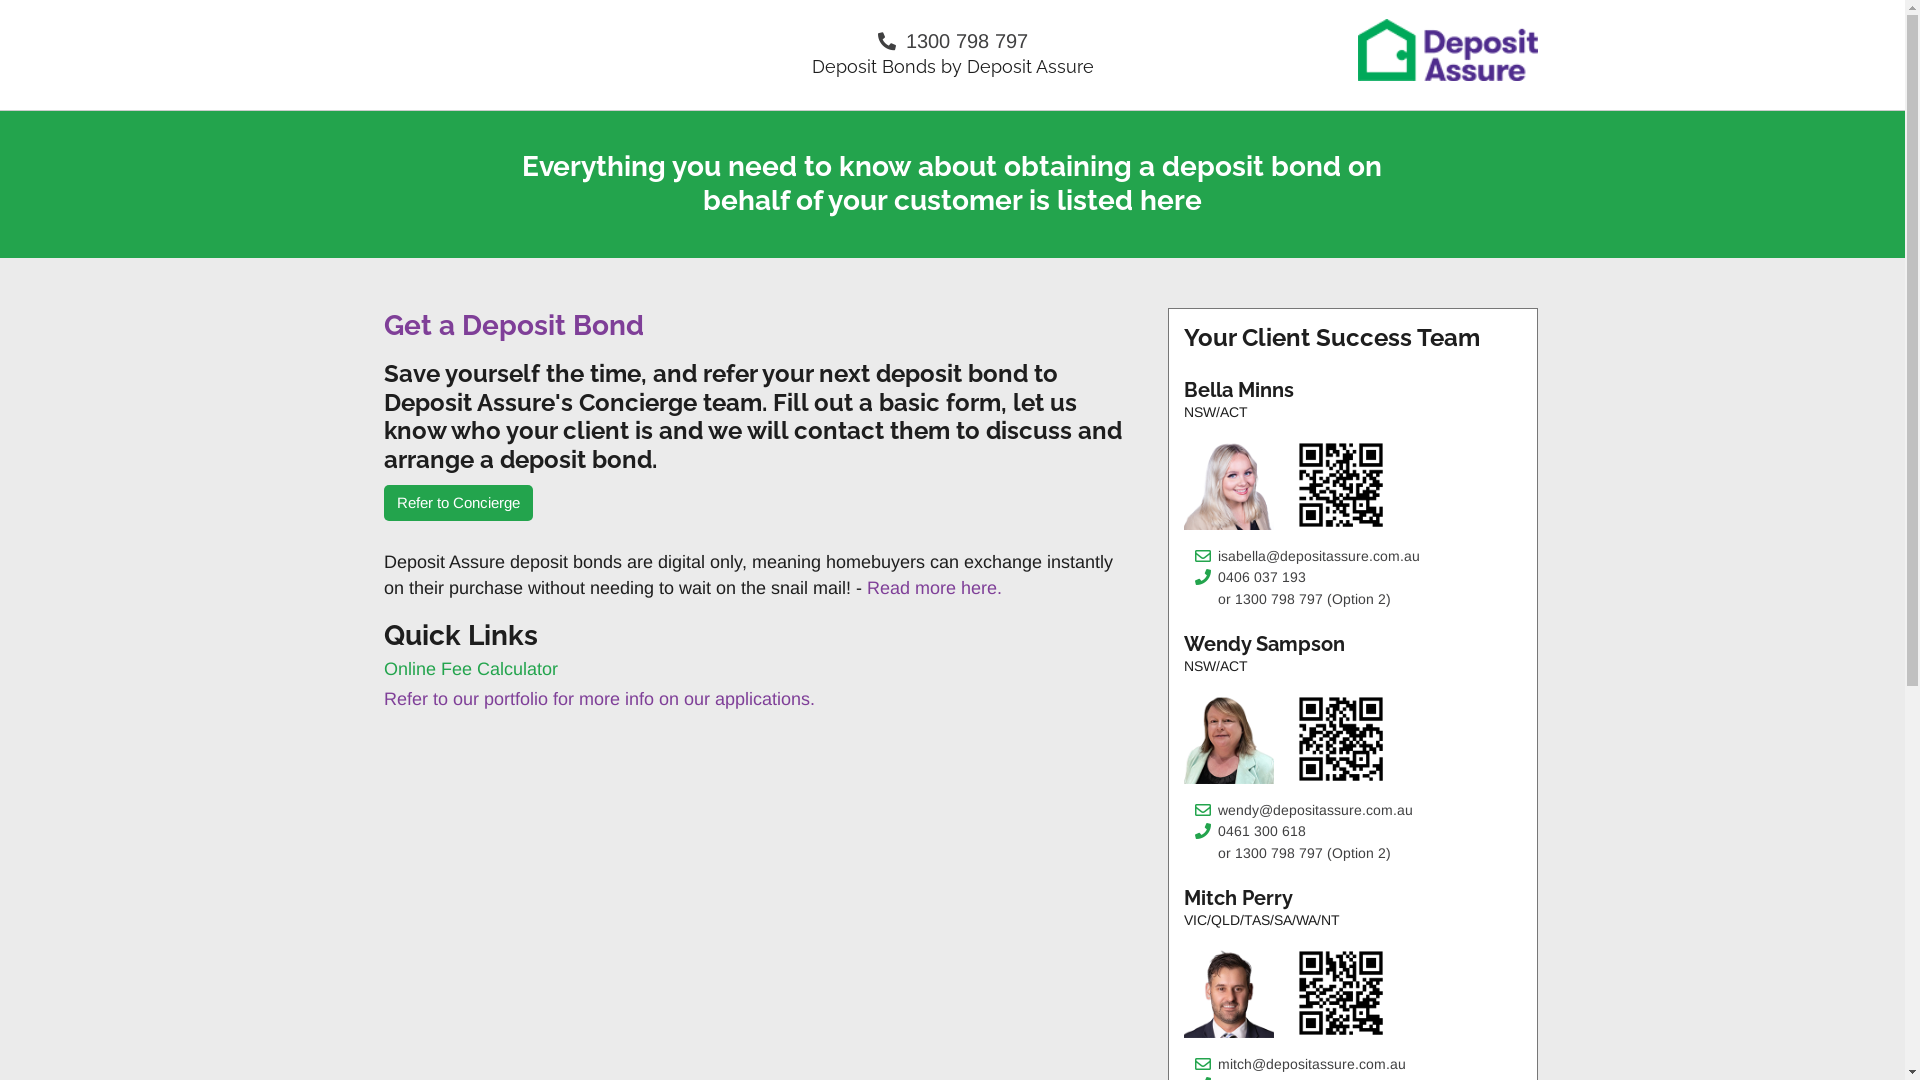 This screenshot has width=1920, height=1080. I want to click on 0406 037 193, so click(1247, 579).